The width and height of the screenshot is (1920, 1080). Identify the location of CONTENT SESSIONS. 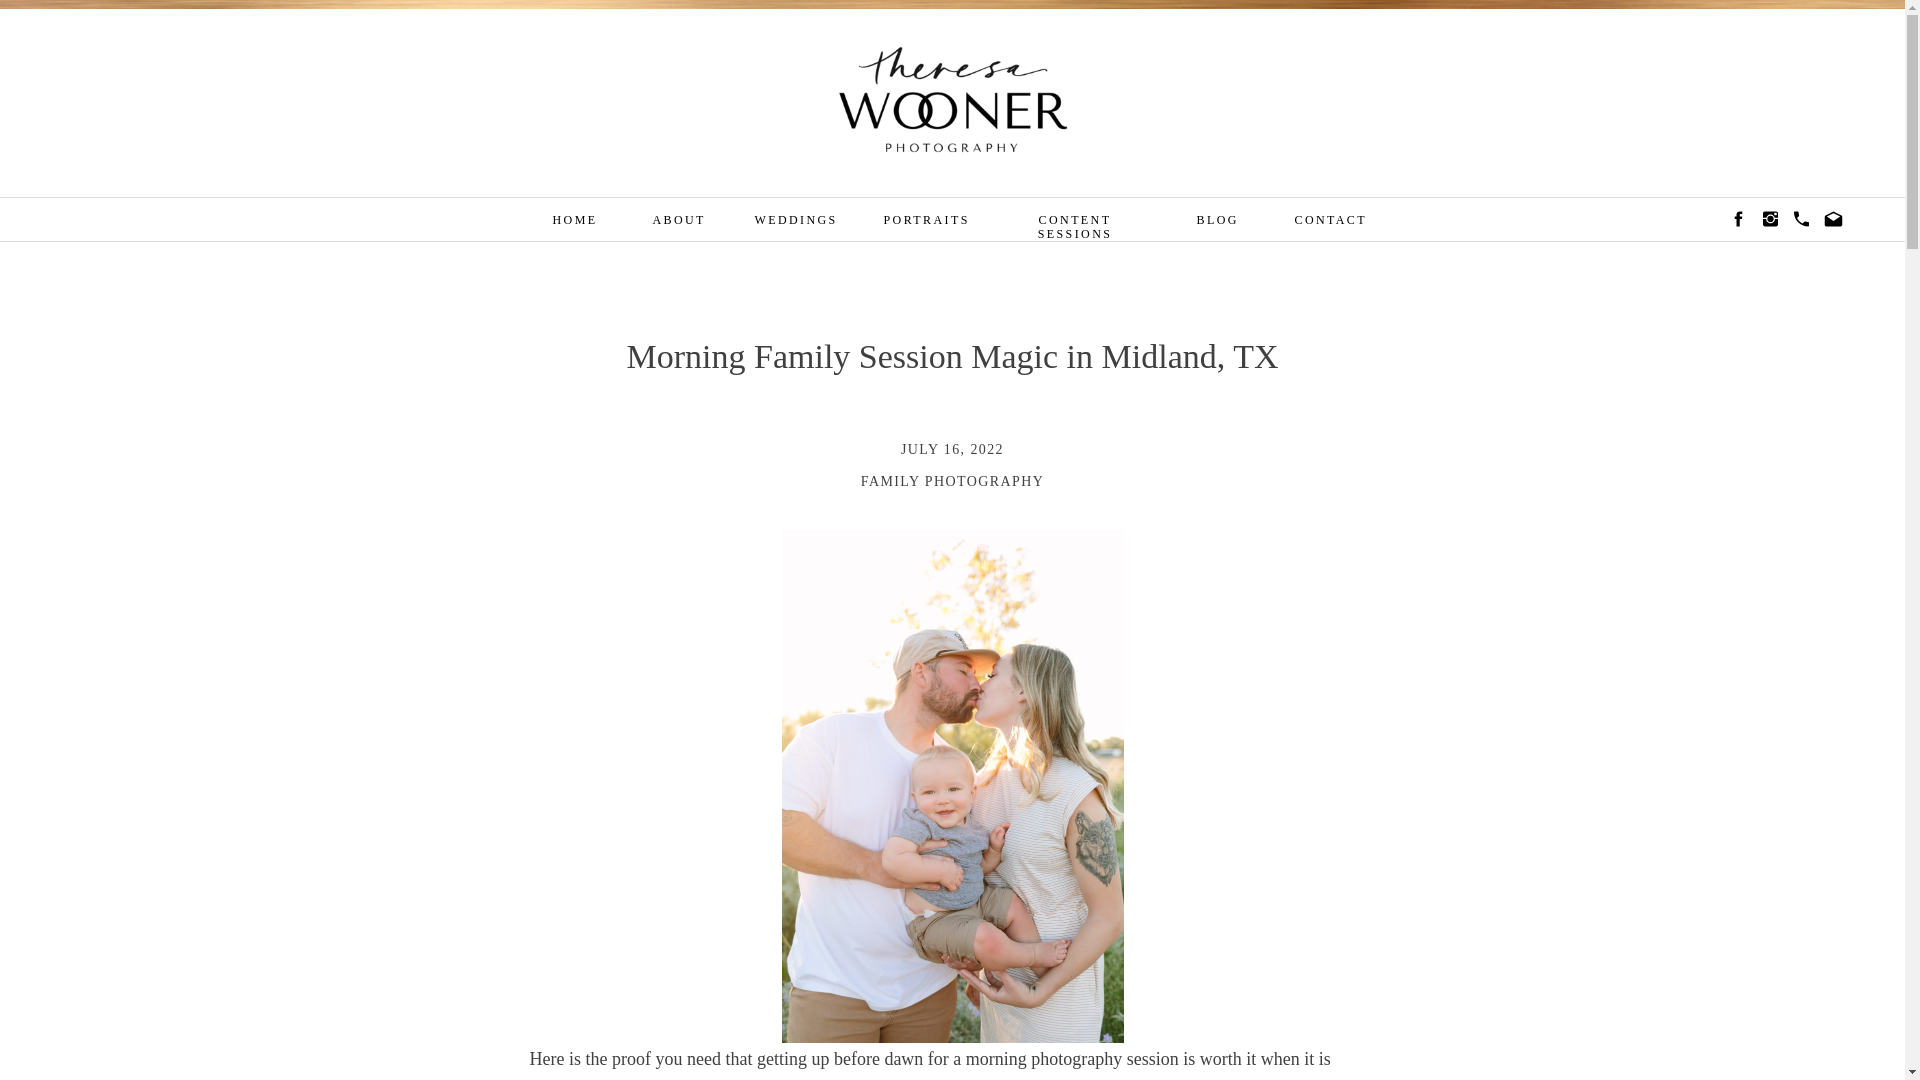
(1074, 222).